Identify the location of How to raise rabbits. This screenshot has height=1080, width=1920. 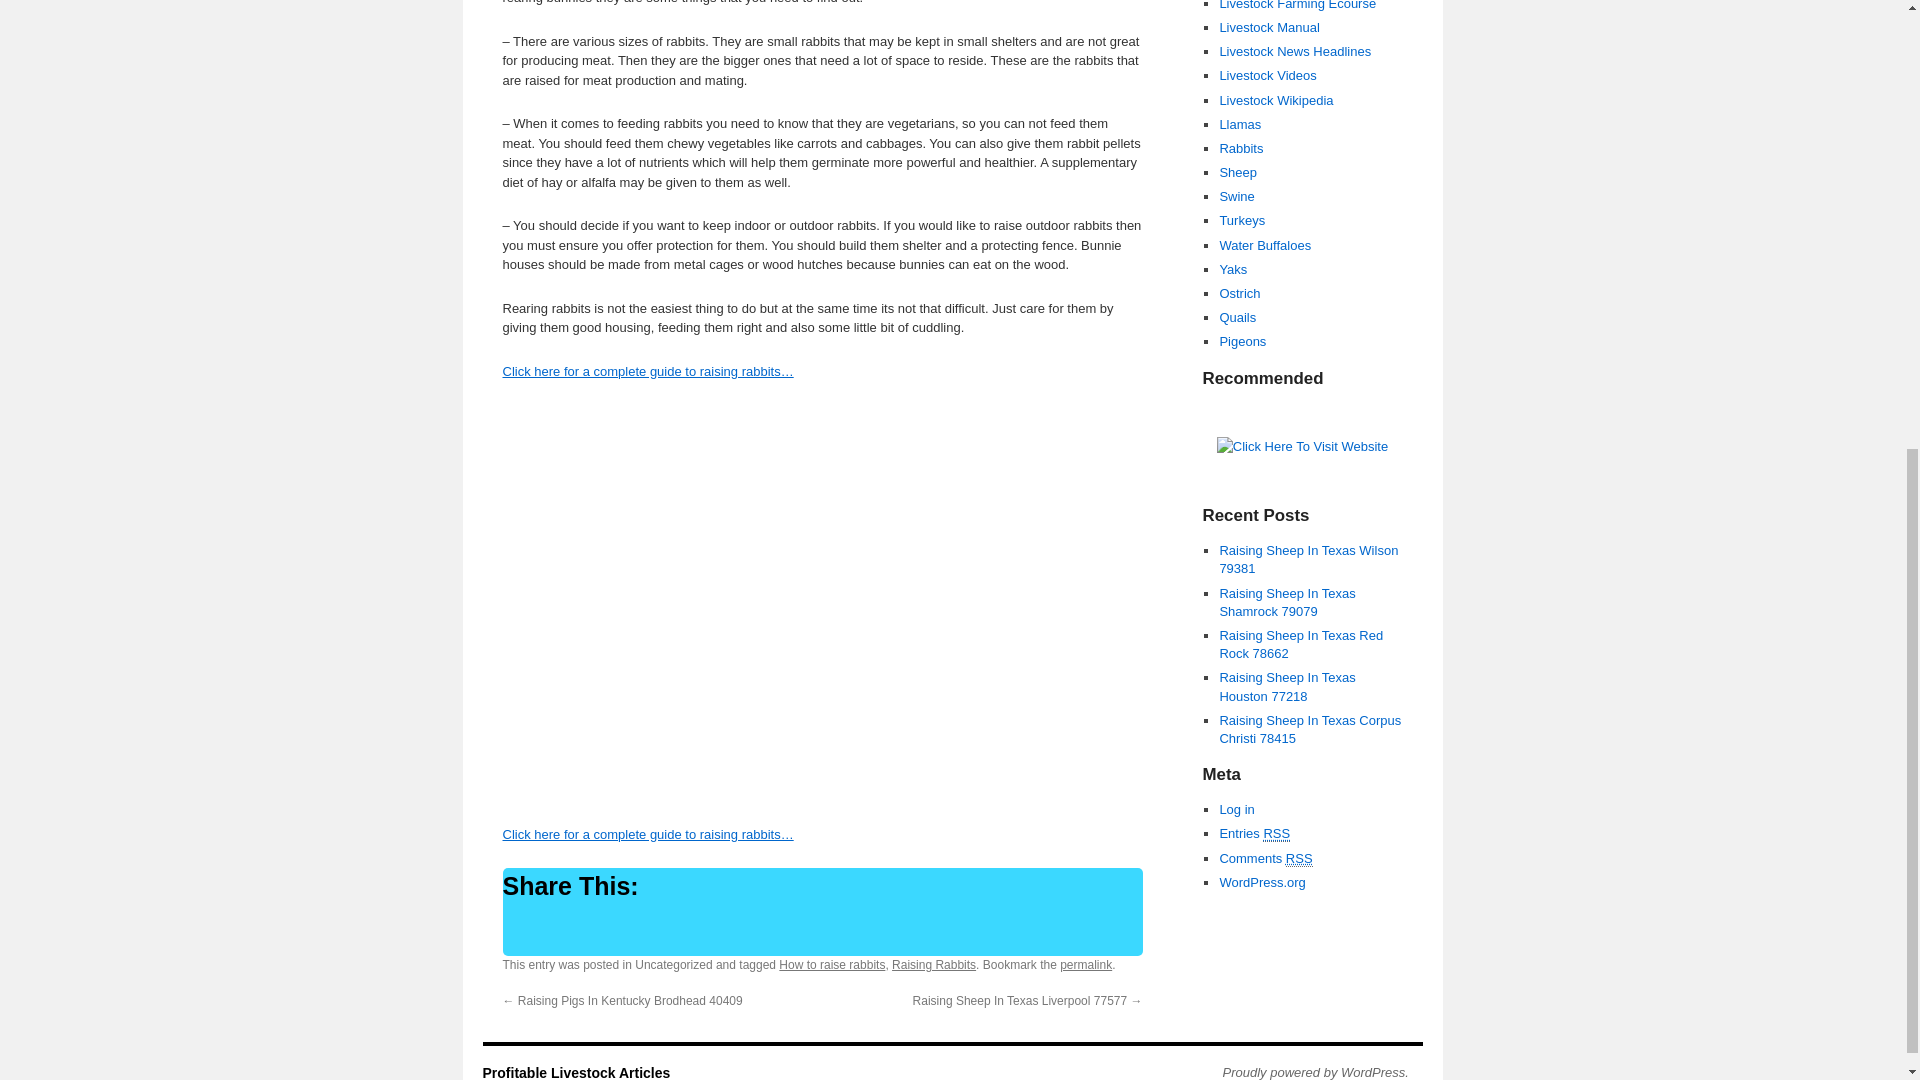
(832, 964).